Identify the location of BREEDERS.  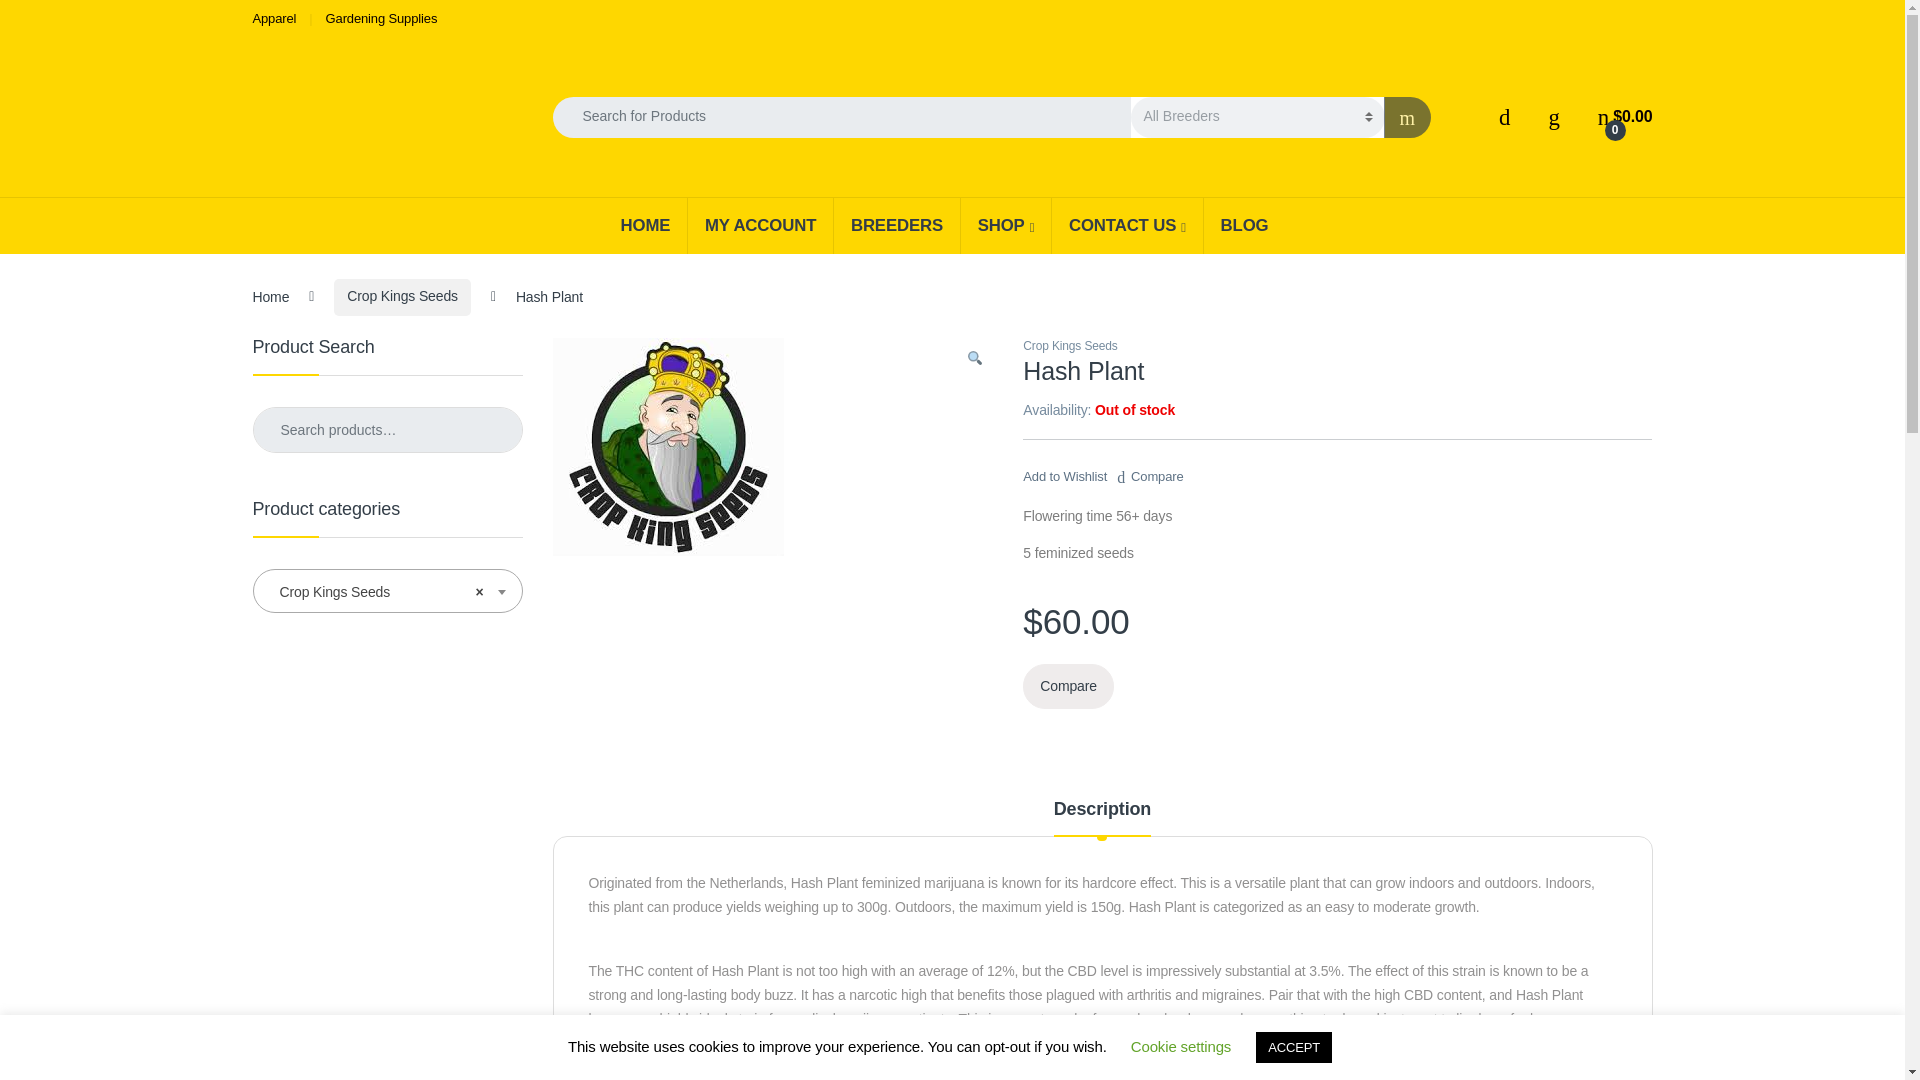
(896, 224).